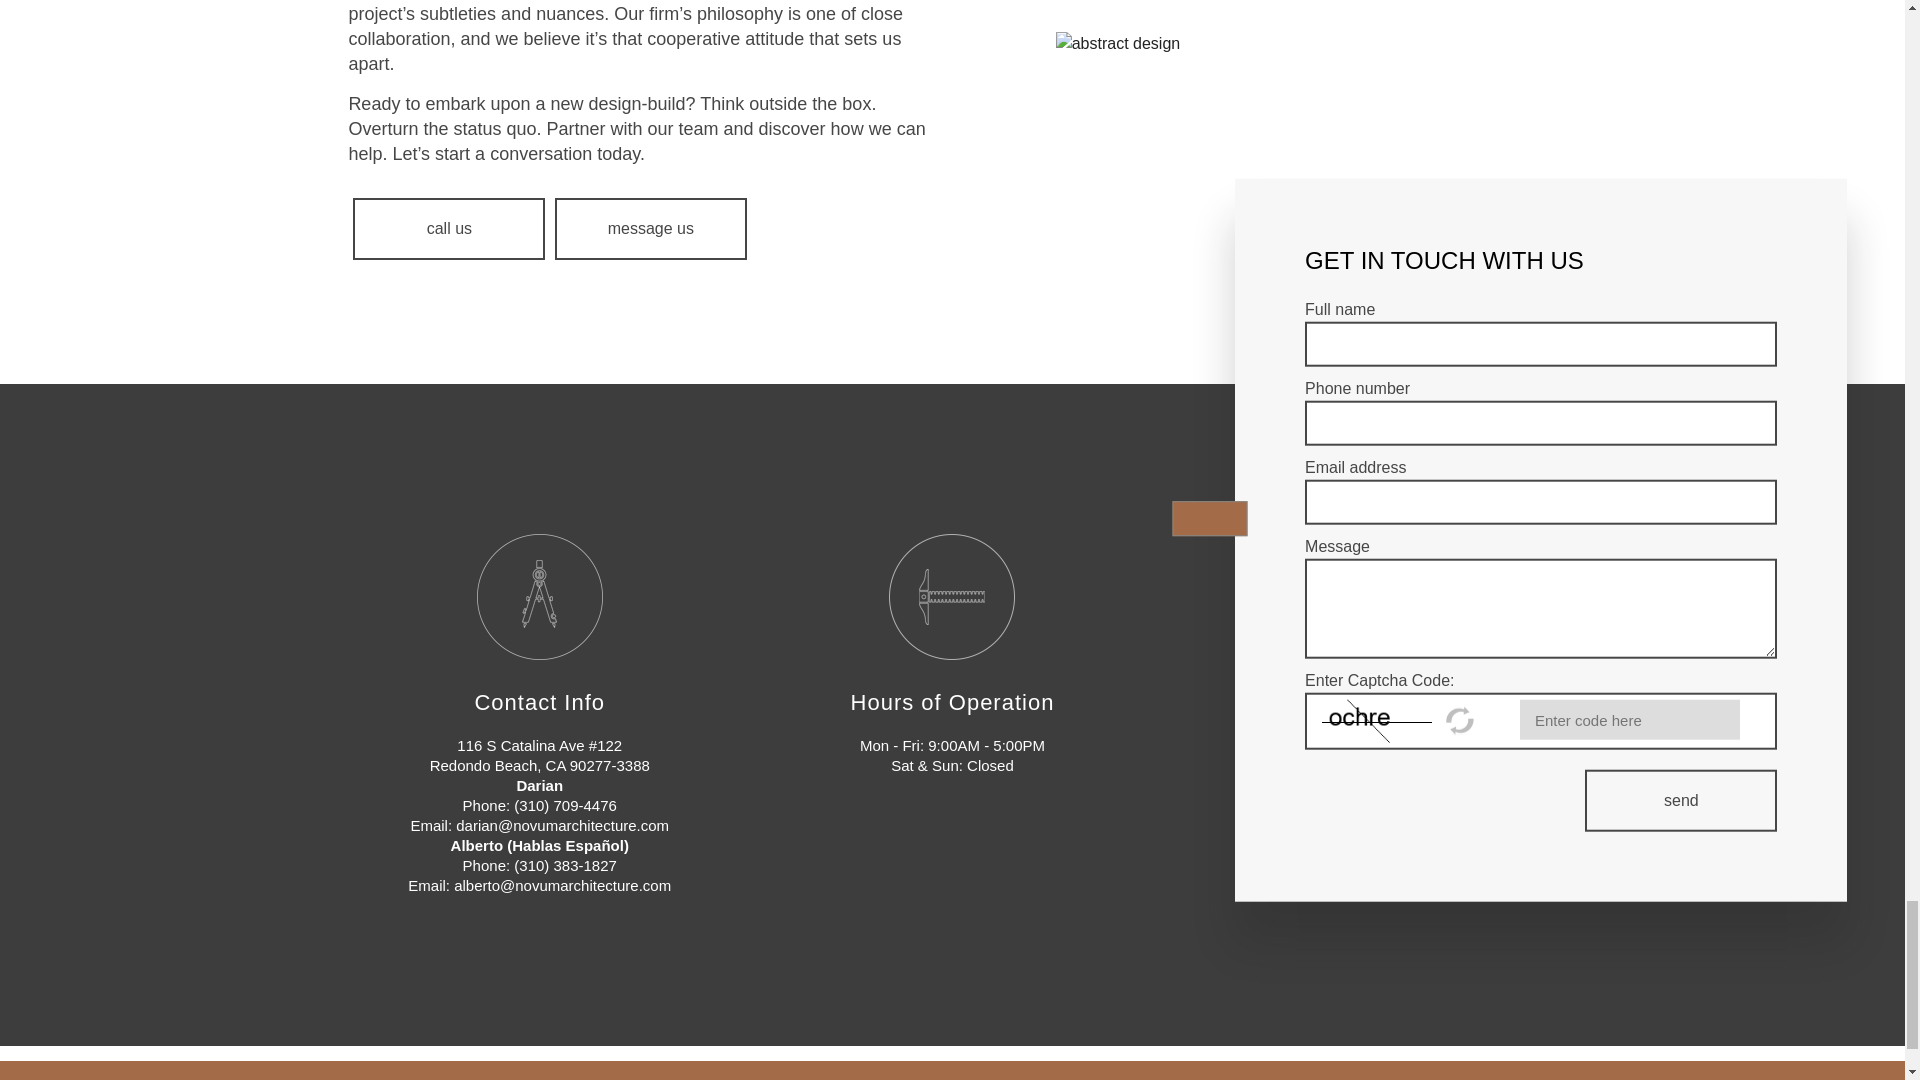 The height and width of the screenshot is (1080, 1920). Describe the element at coordinates (650, 228) in the screenshot. I see `Message Us` at that location.